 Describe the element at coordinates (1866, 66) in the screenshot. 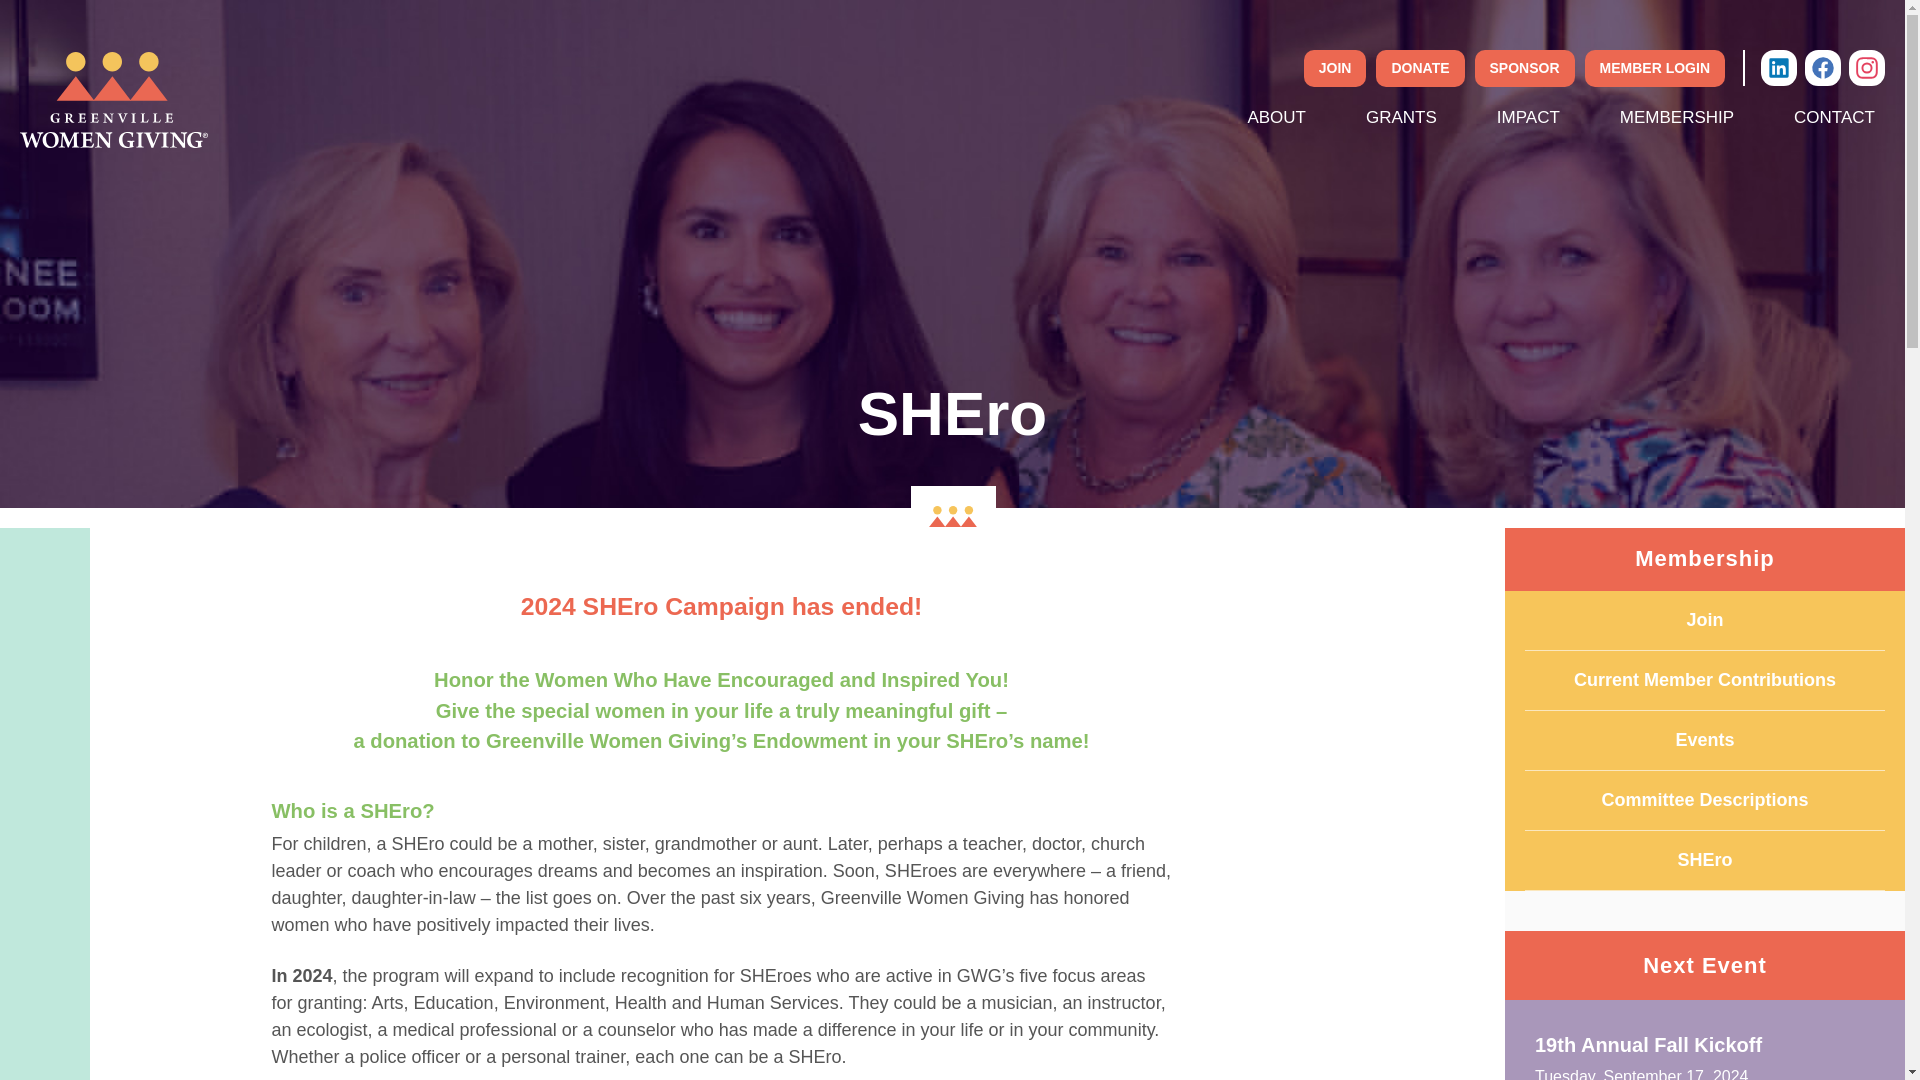

I see `Instagram` at that location.